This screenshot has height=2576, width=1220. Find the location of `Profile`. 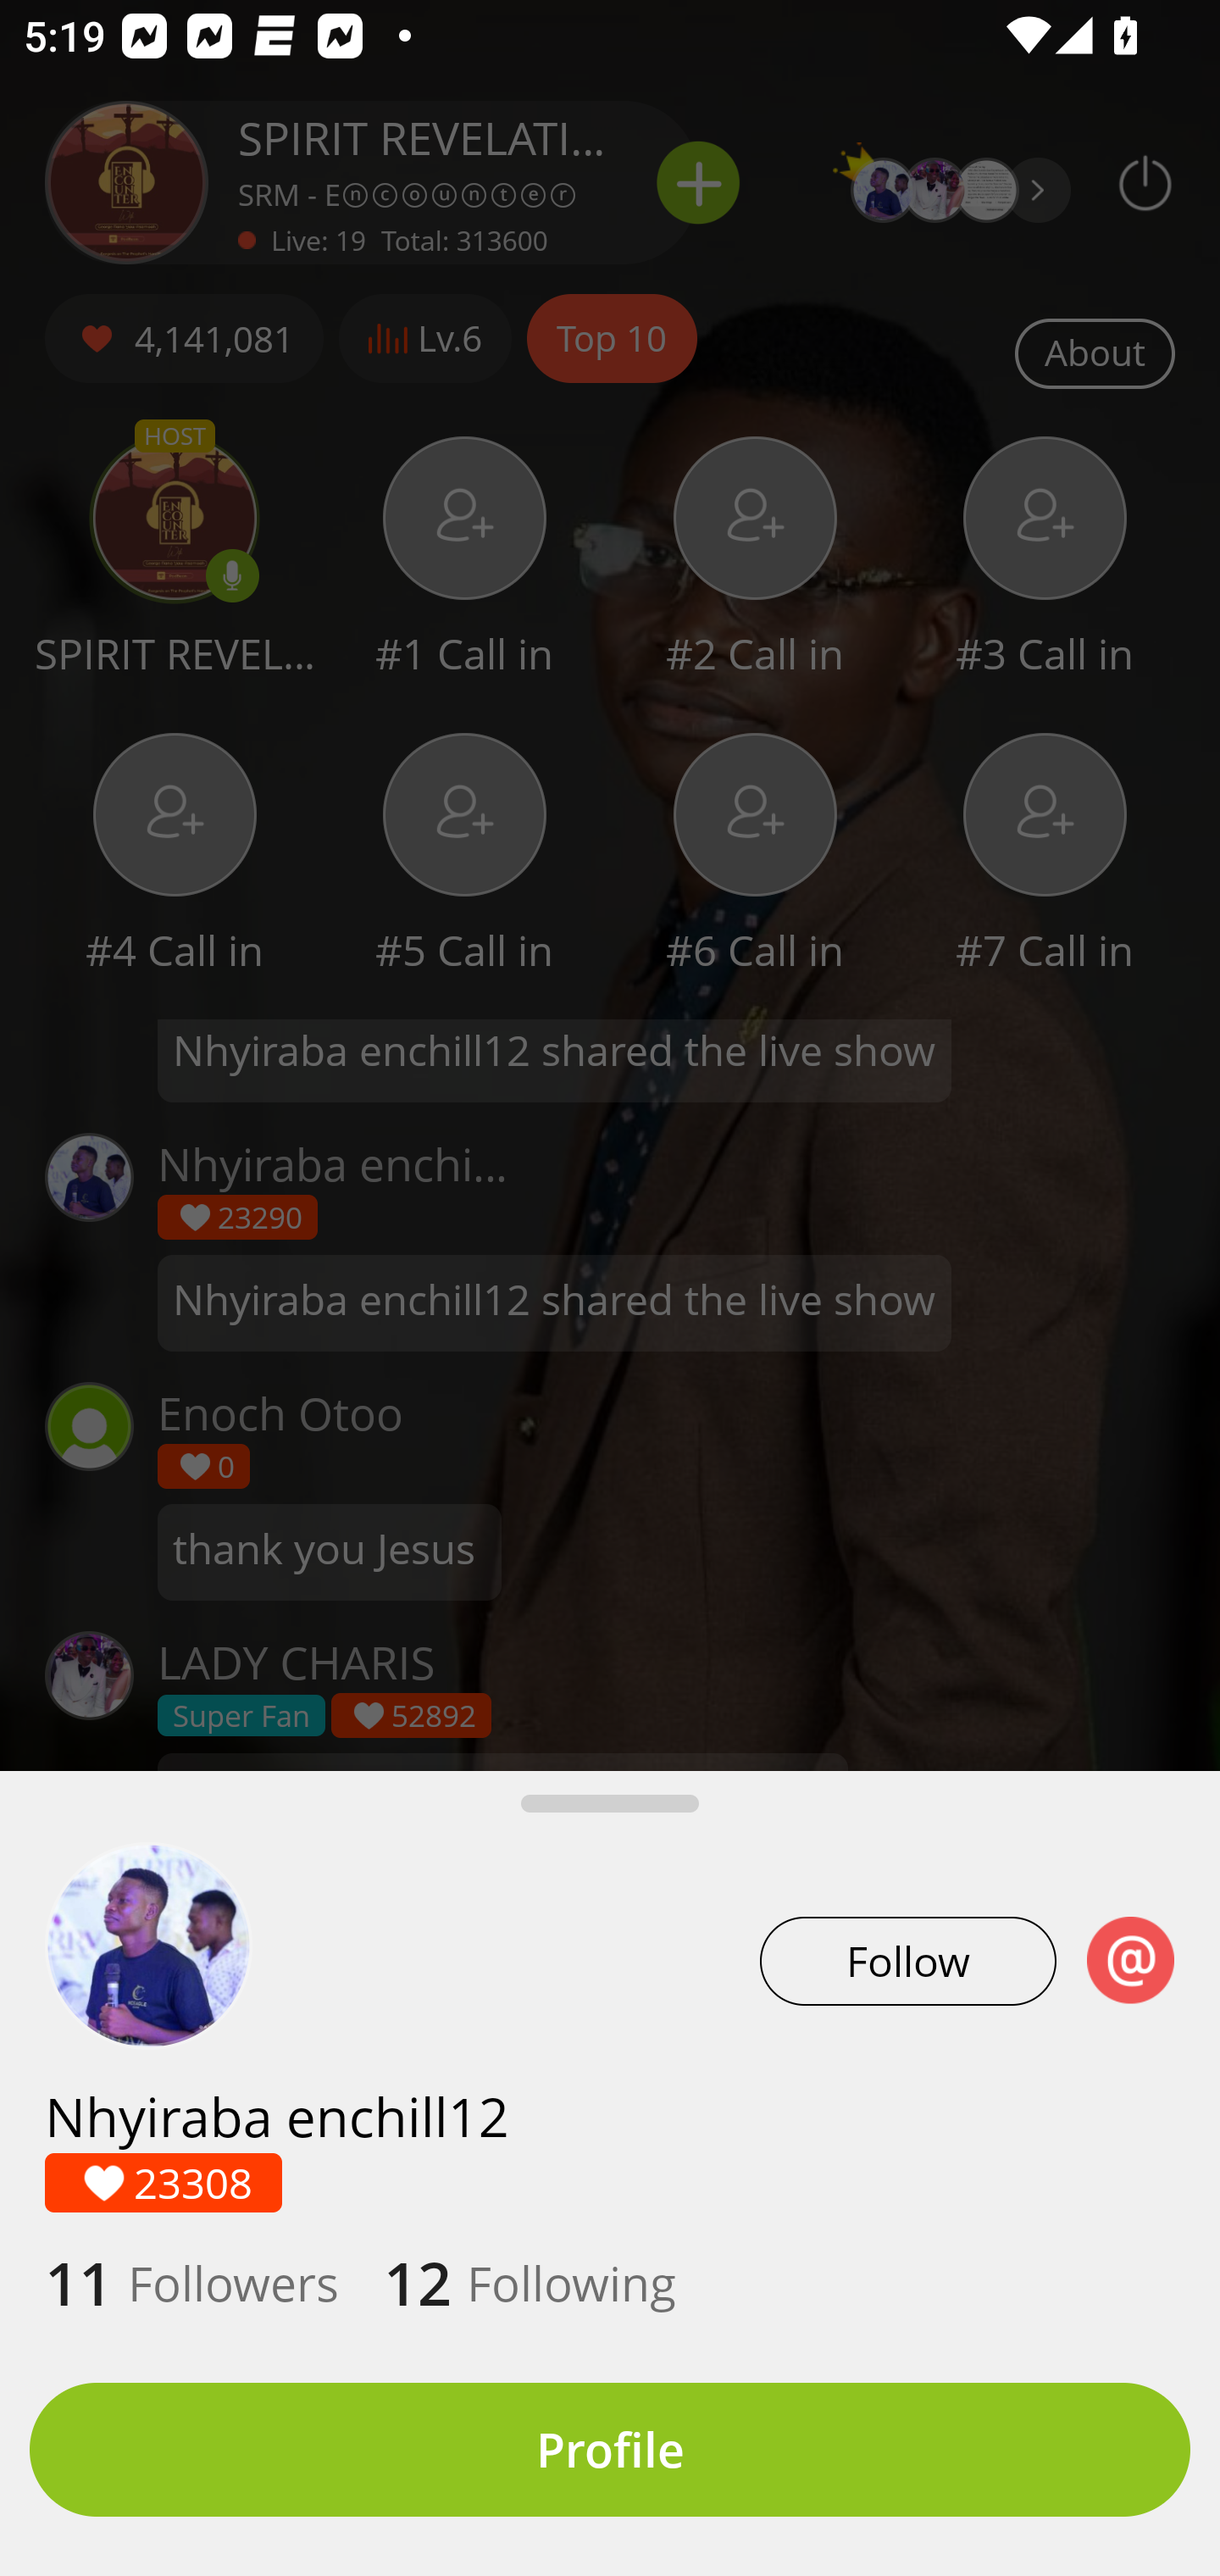

Profile is located at coordinates (610, 2450).